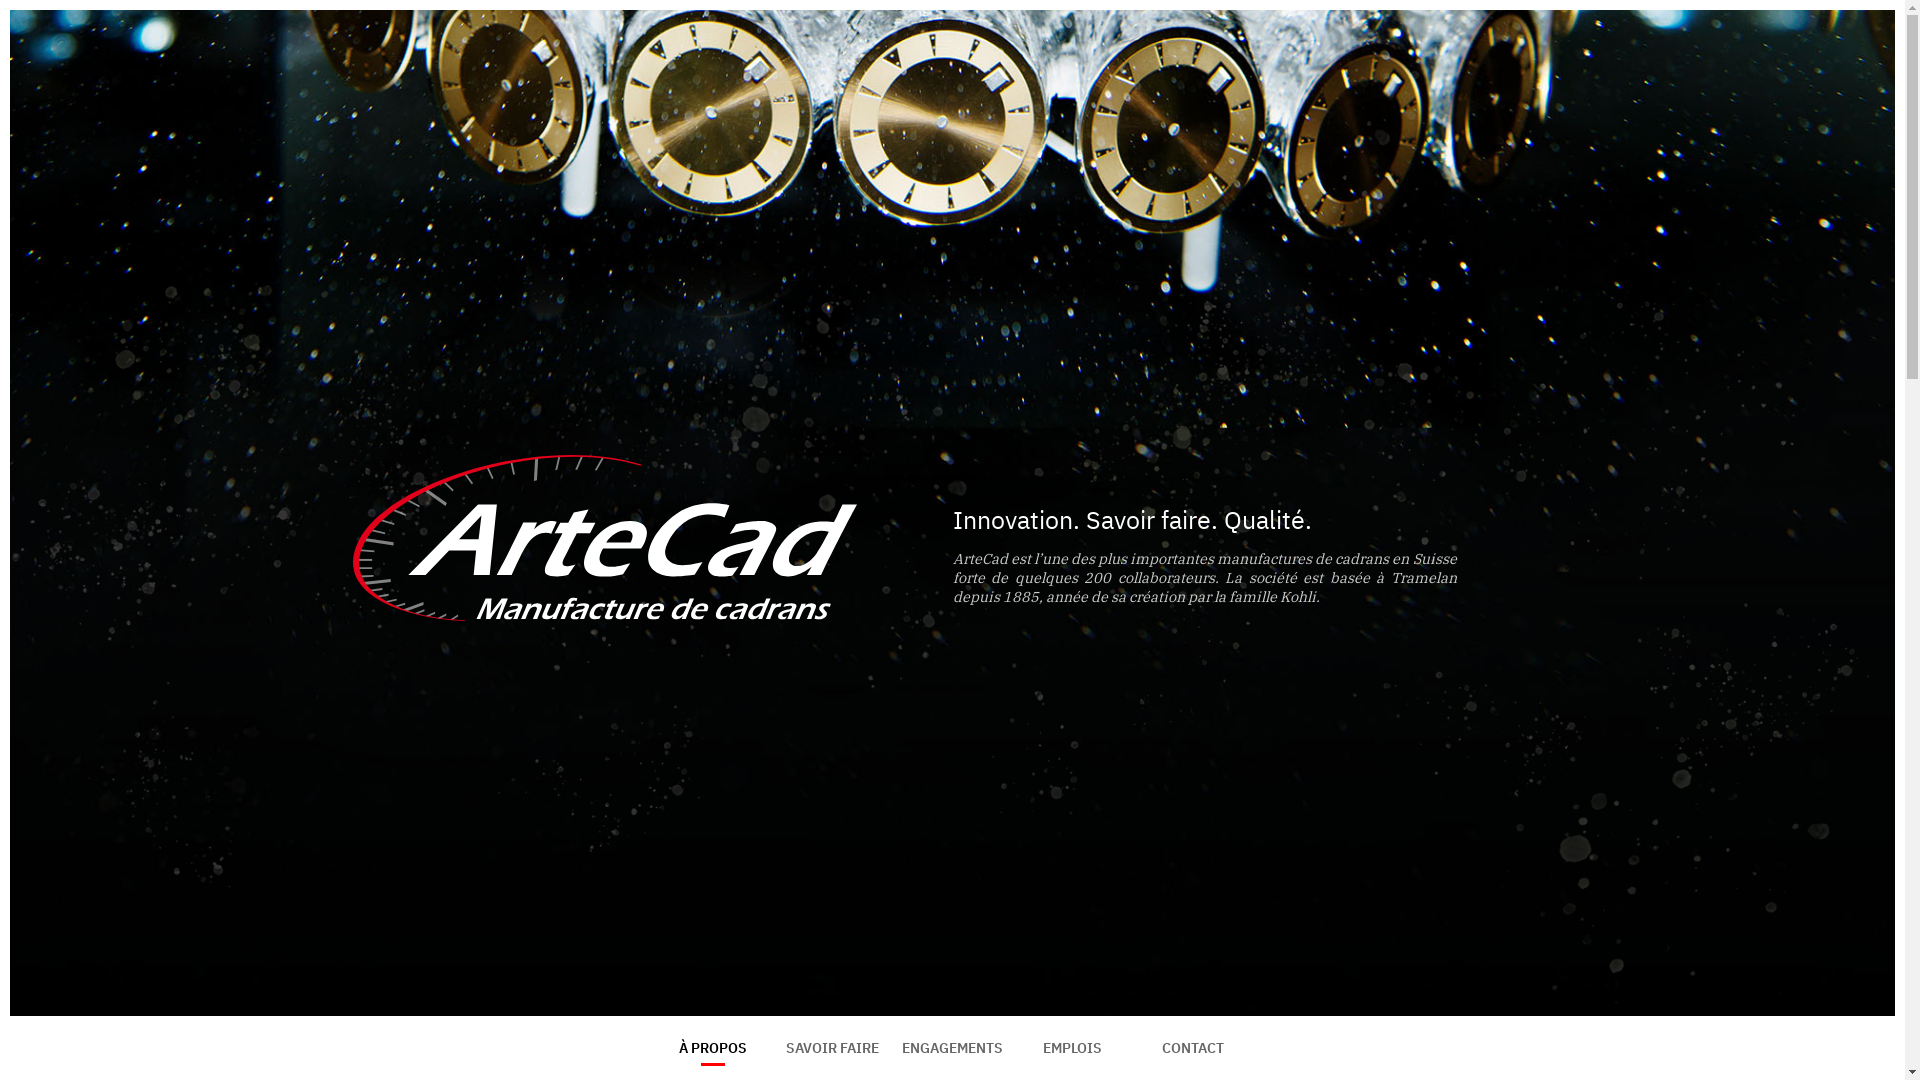  What do you see at coordinates (1072, 1048) in the screenshot?
I see `EMPLOIS` at bounding box center [1072, 1048].